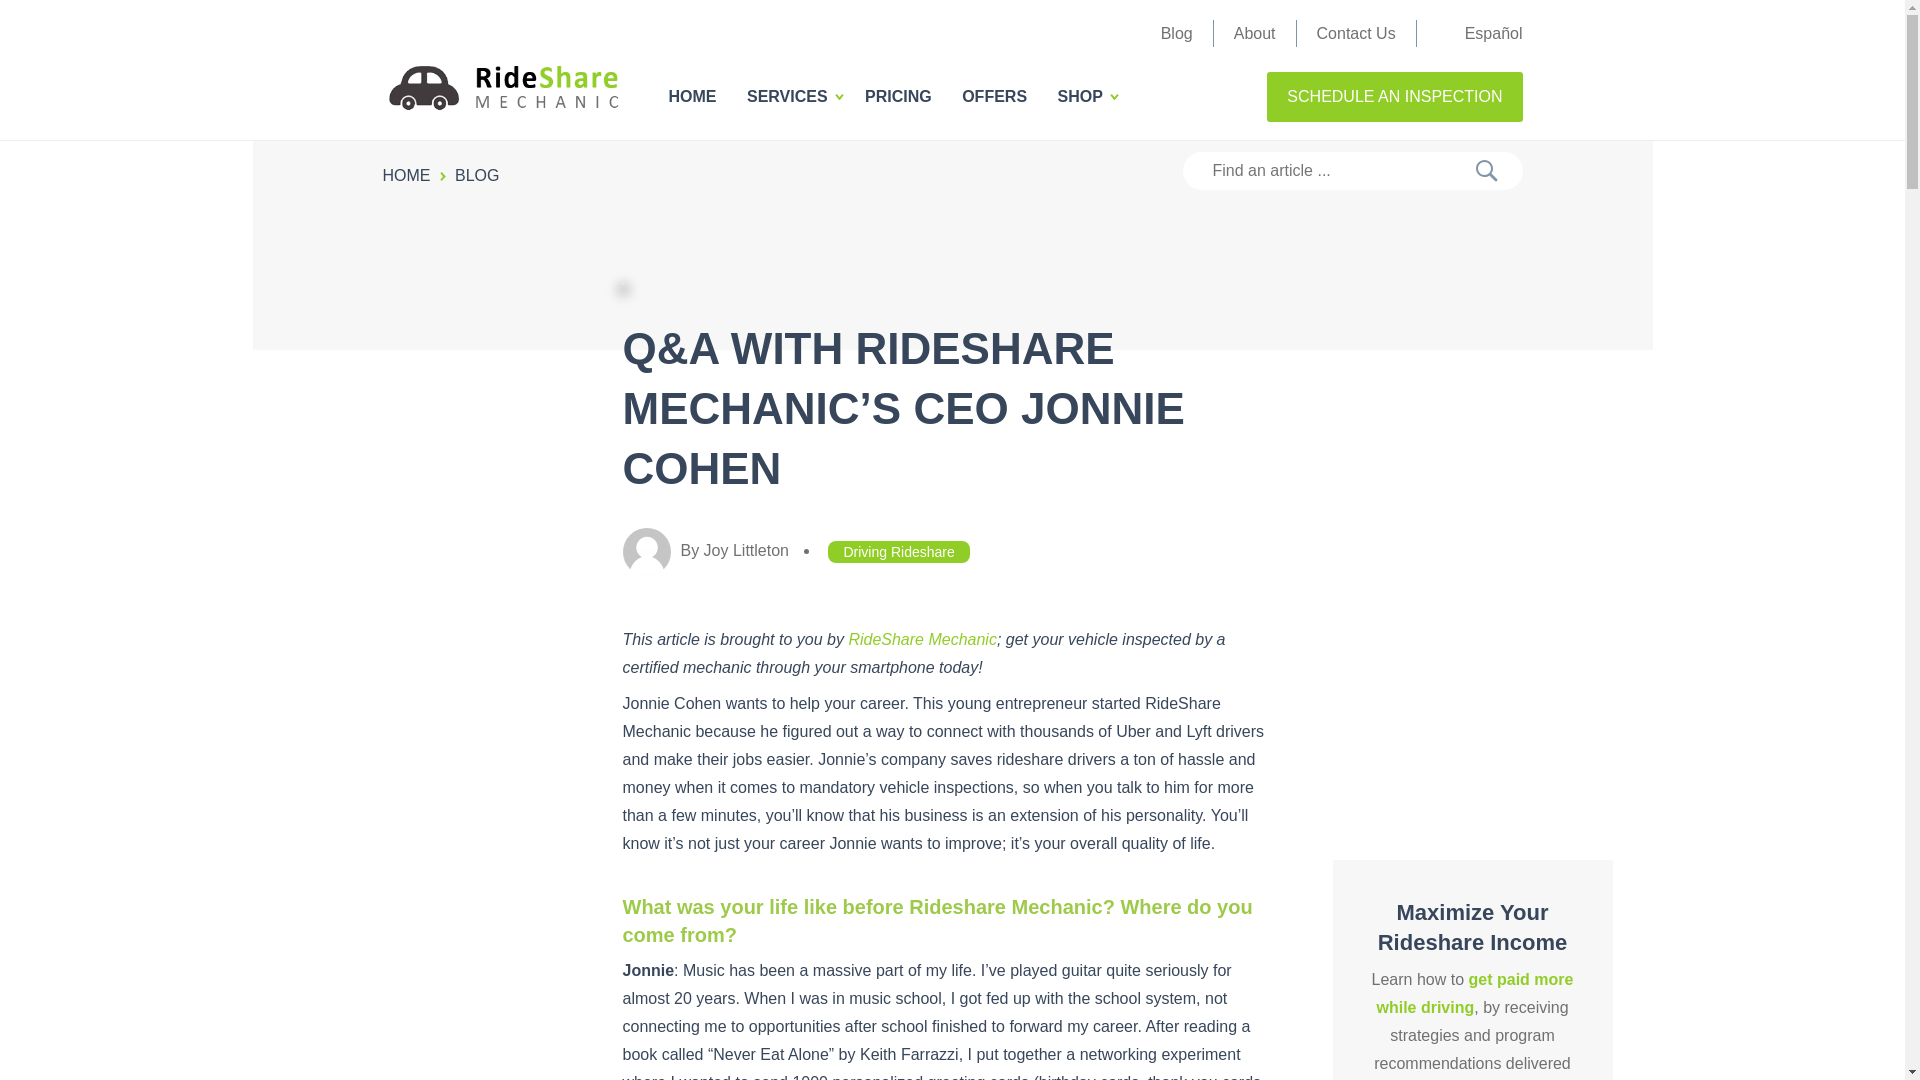 The height and width of the screenshot is (1080, 1920). I want to click on BLOG, so click(486, 176).